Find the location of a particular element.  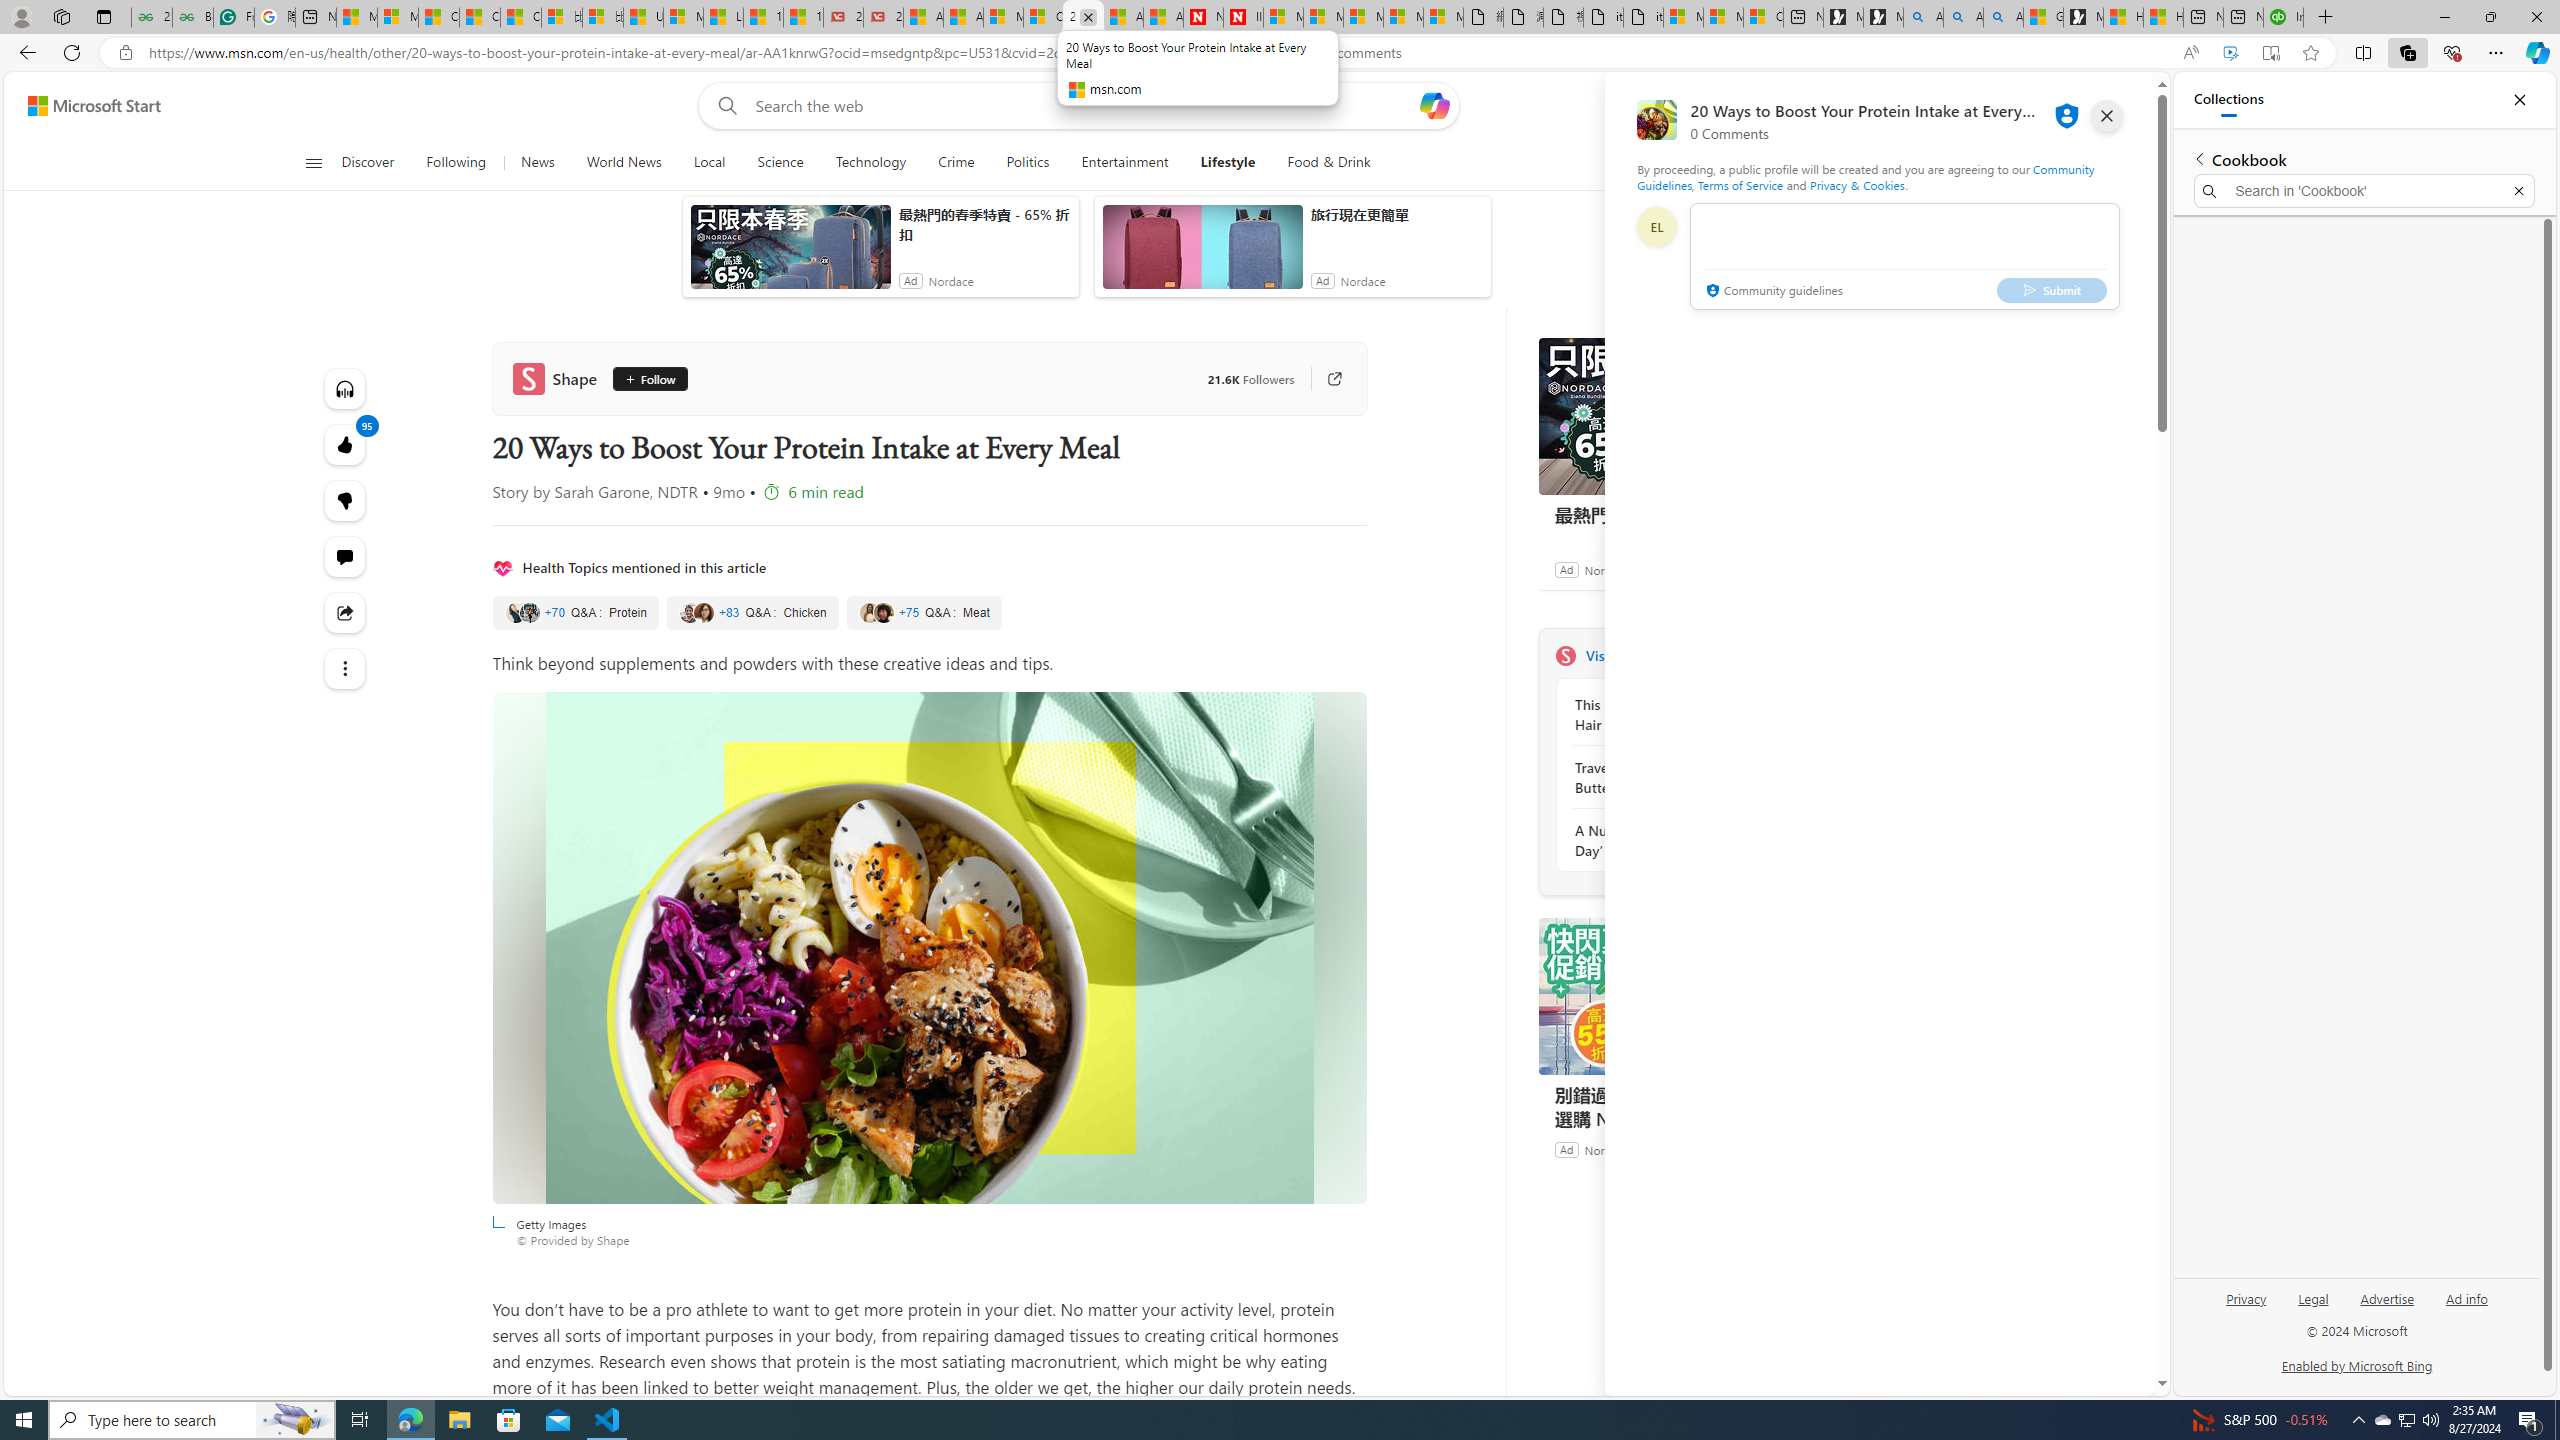

20 Ways to Boost Your Protein Intake at Every Meal is located at coordinates (1082, 17).